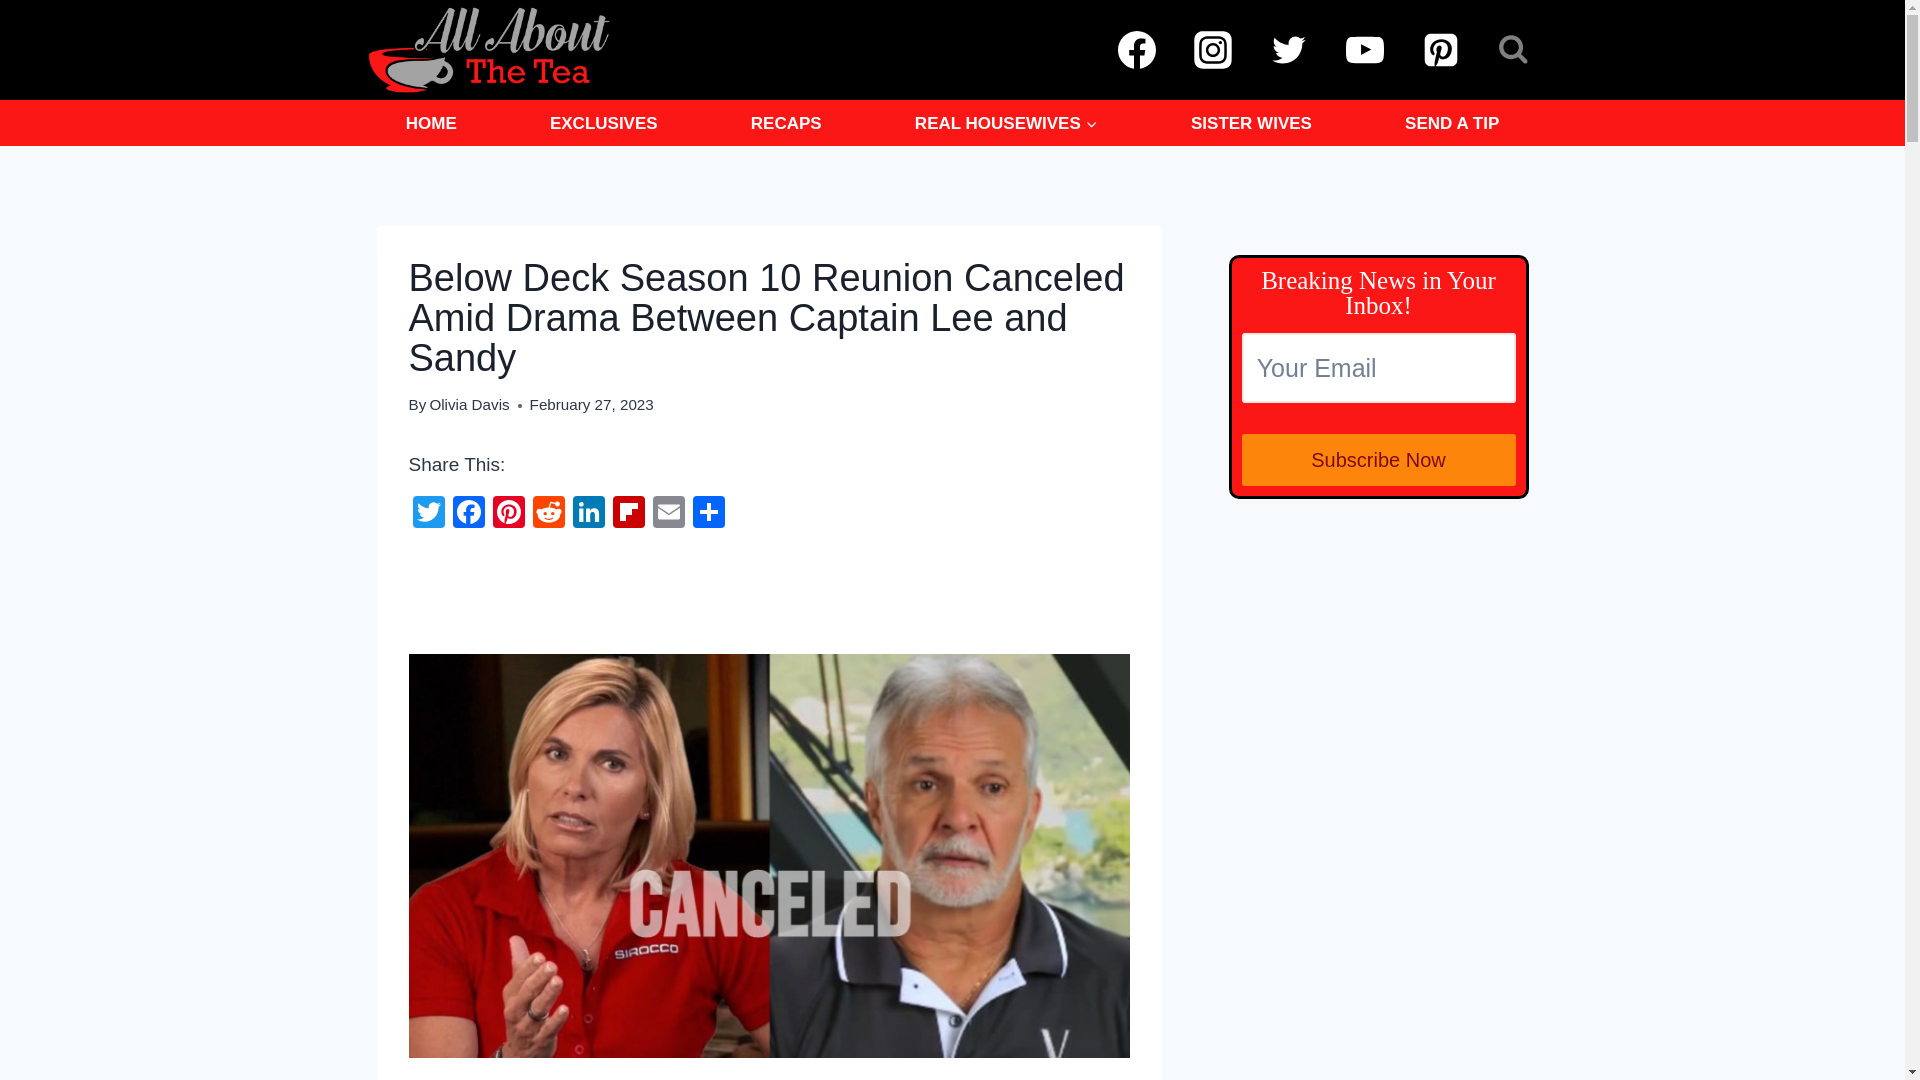 This screenshot has height=1080, width=1920. Describe the element at coordinates (1006, 122) in the screenshot. I see `REAL HOUSEWIVES` at that location.